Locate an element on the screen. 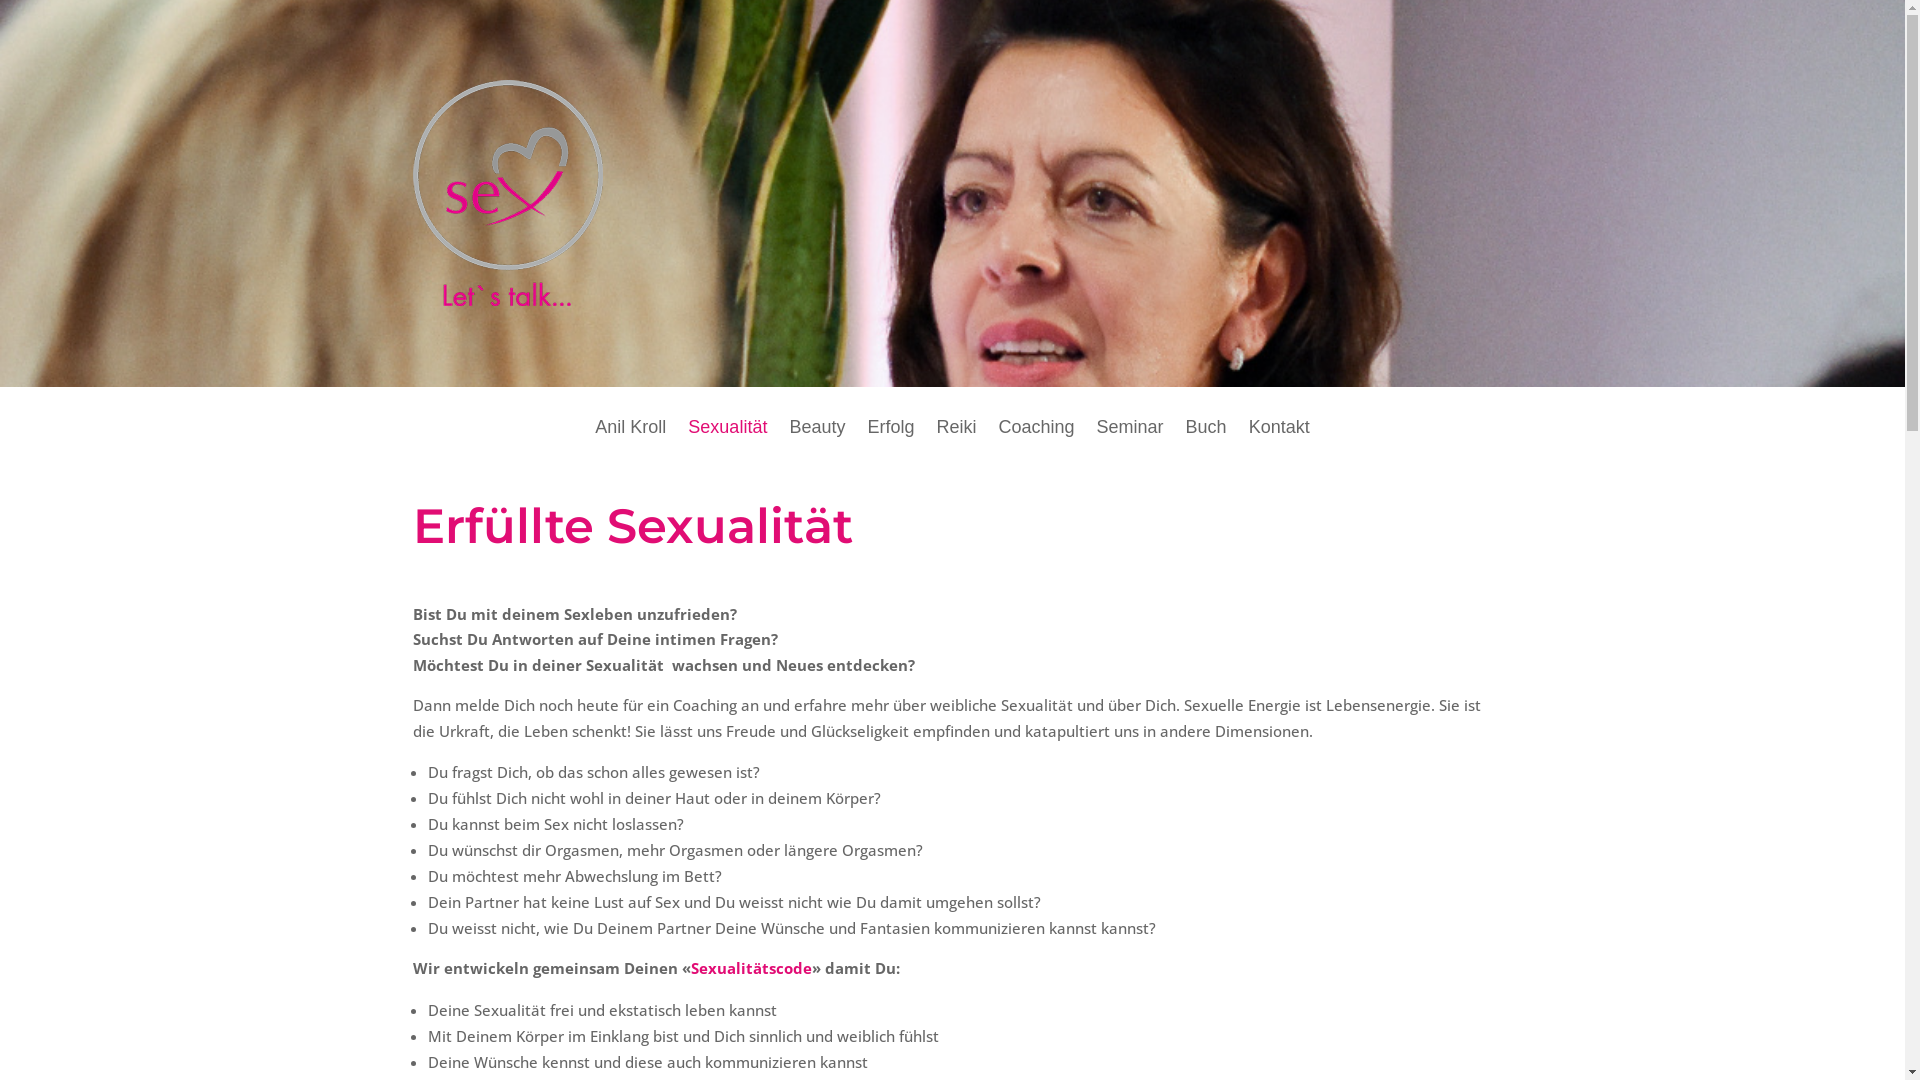  Coaching is located at coordinates (1036, 442).